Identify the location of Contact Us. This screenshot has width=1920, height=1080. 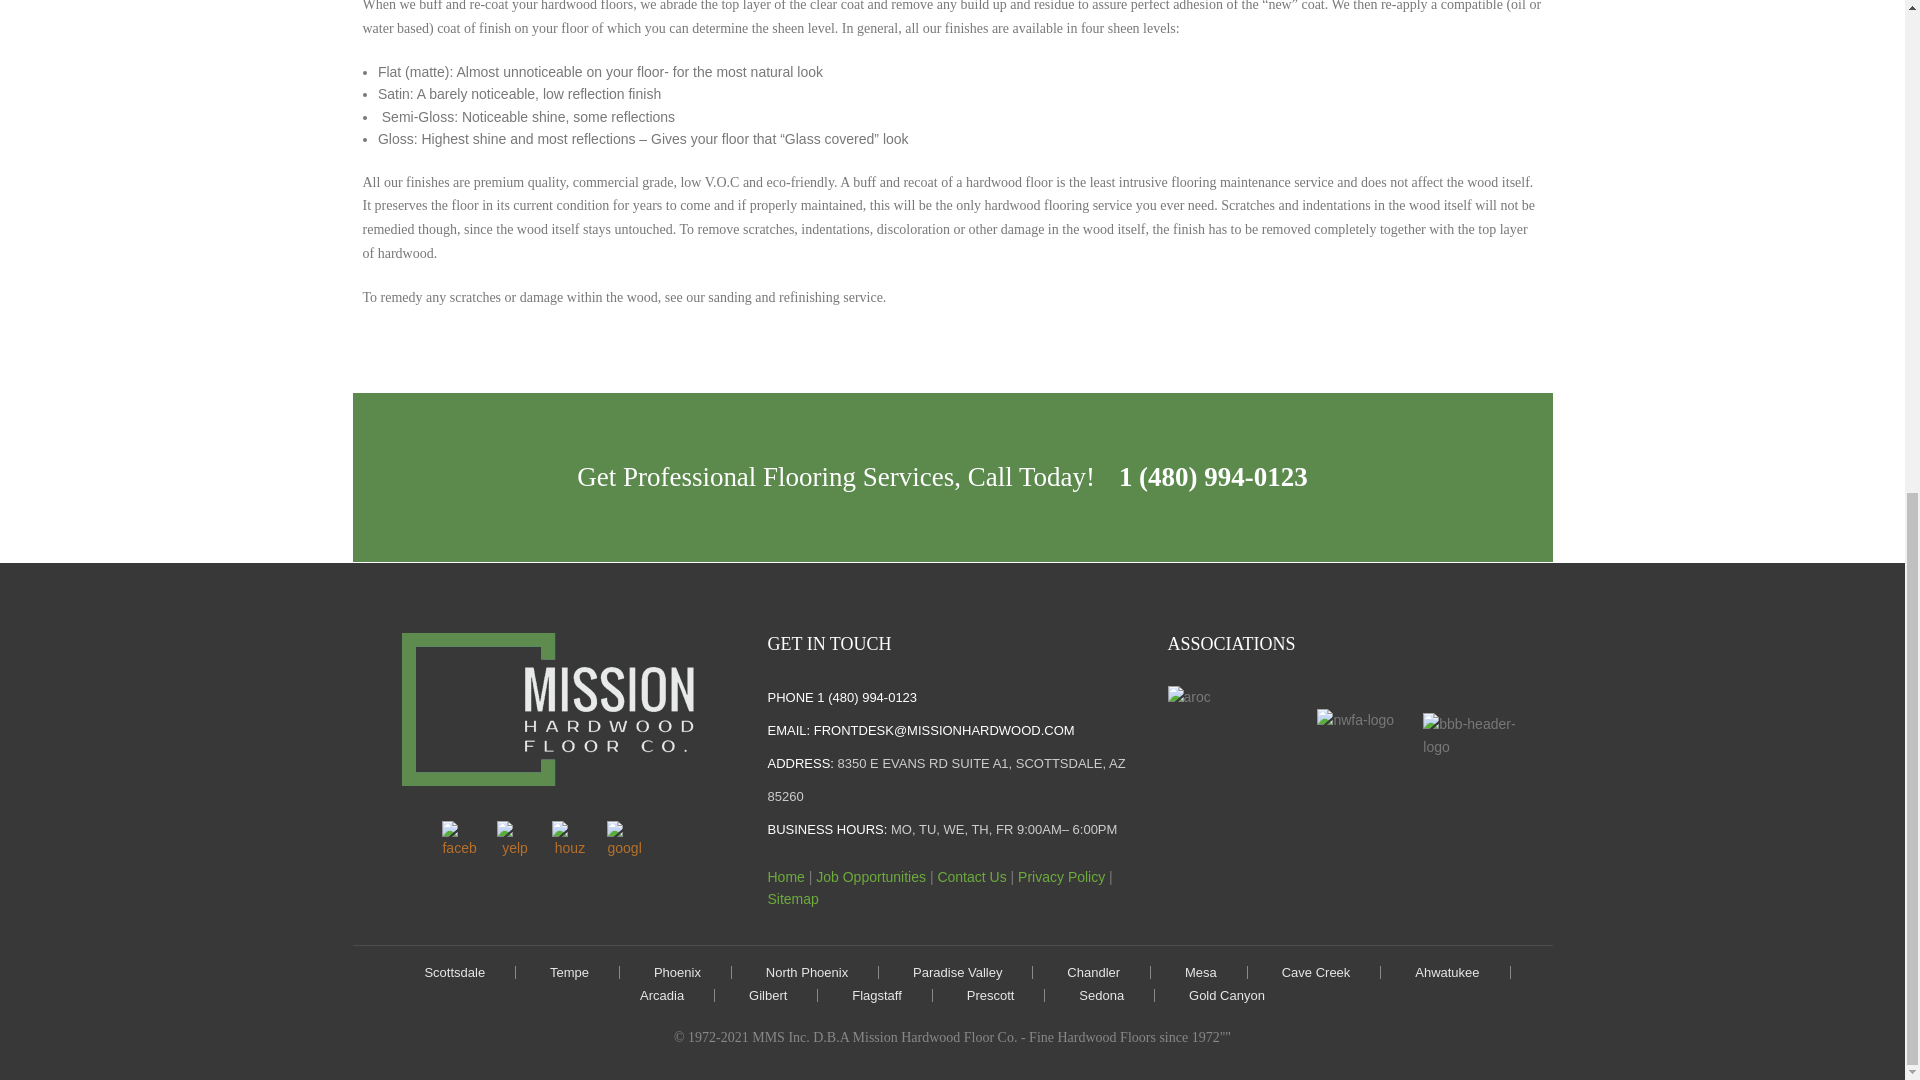
(971, 876).